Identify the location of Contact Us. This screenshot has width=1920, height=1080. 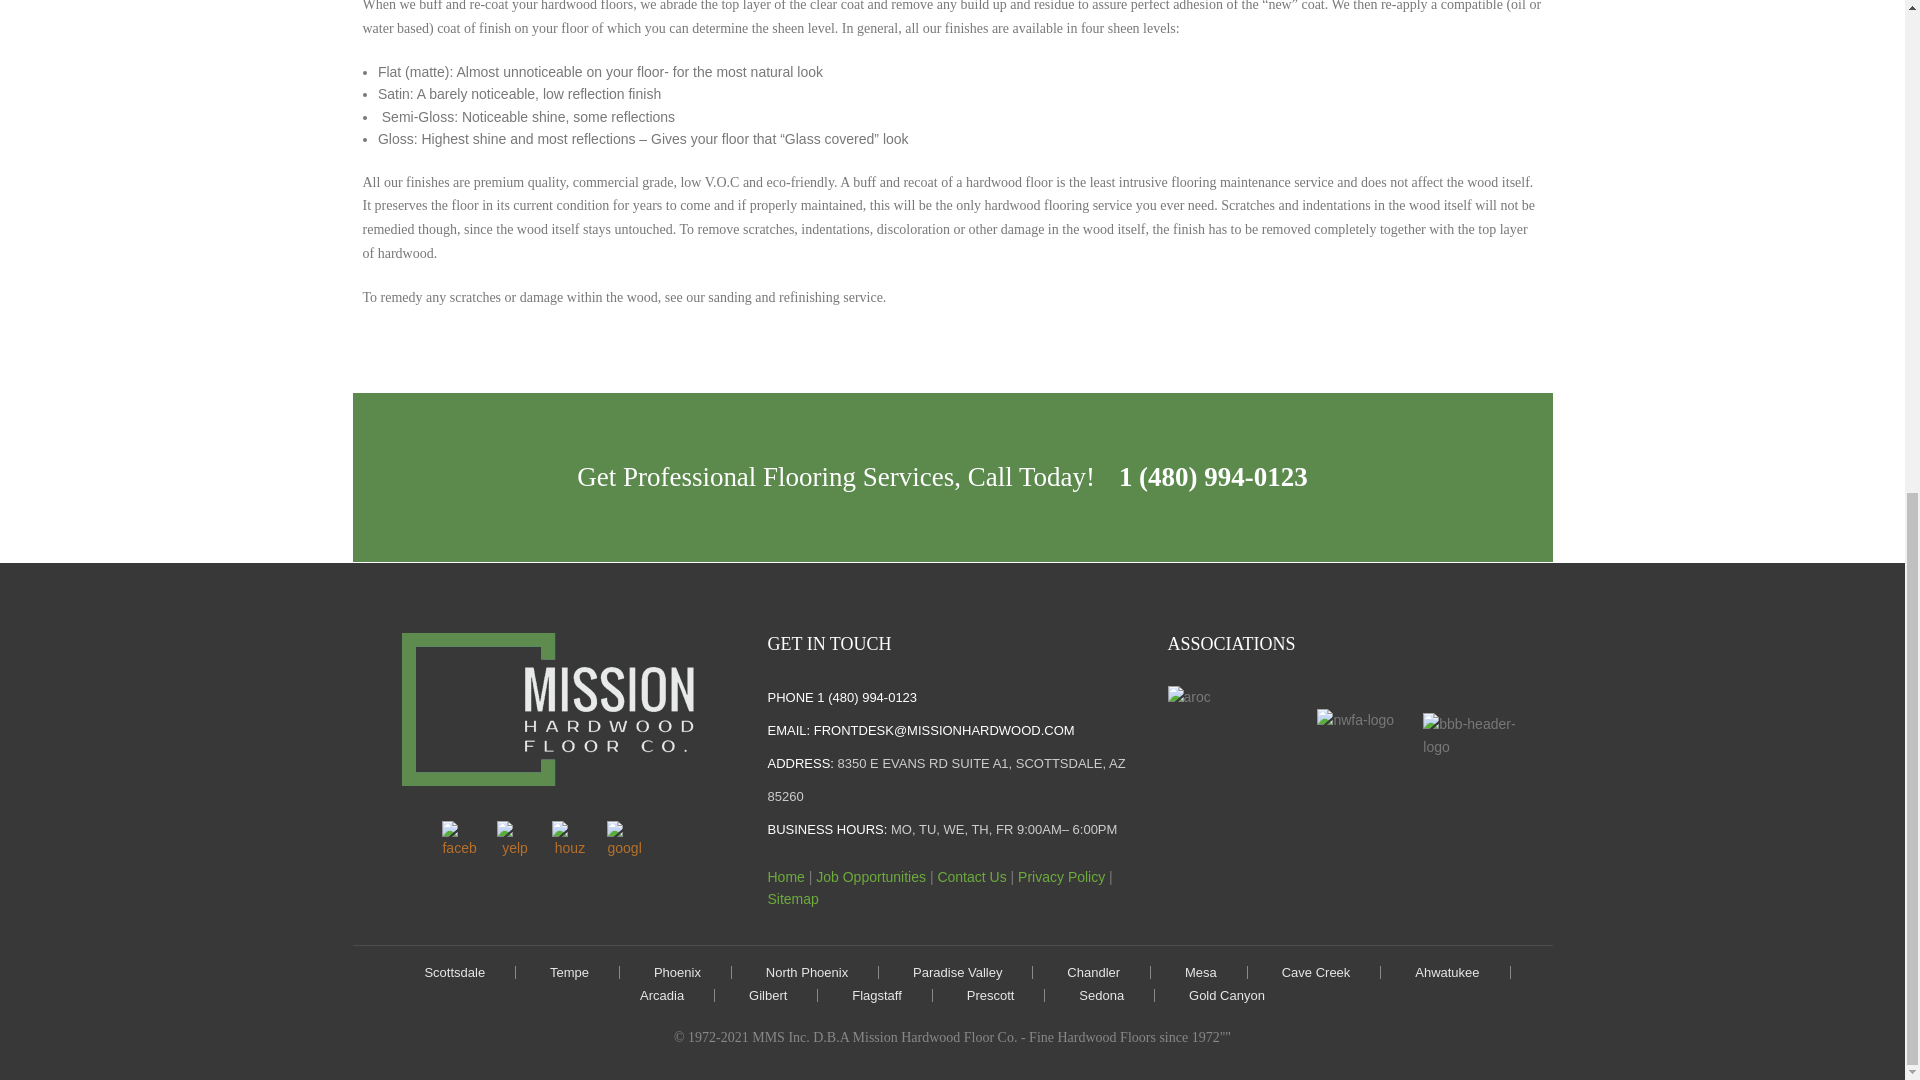
(971, 876).